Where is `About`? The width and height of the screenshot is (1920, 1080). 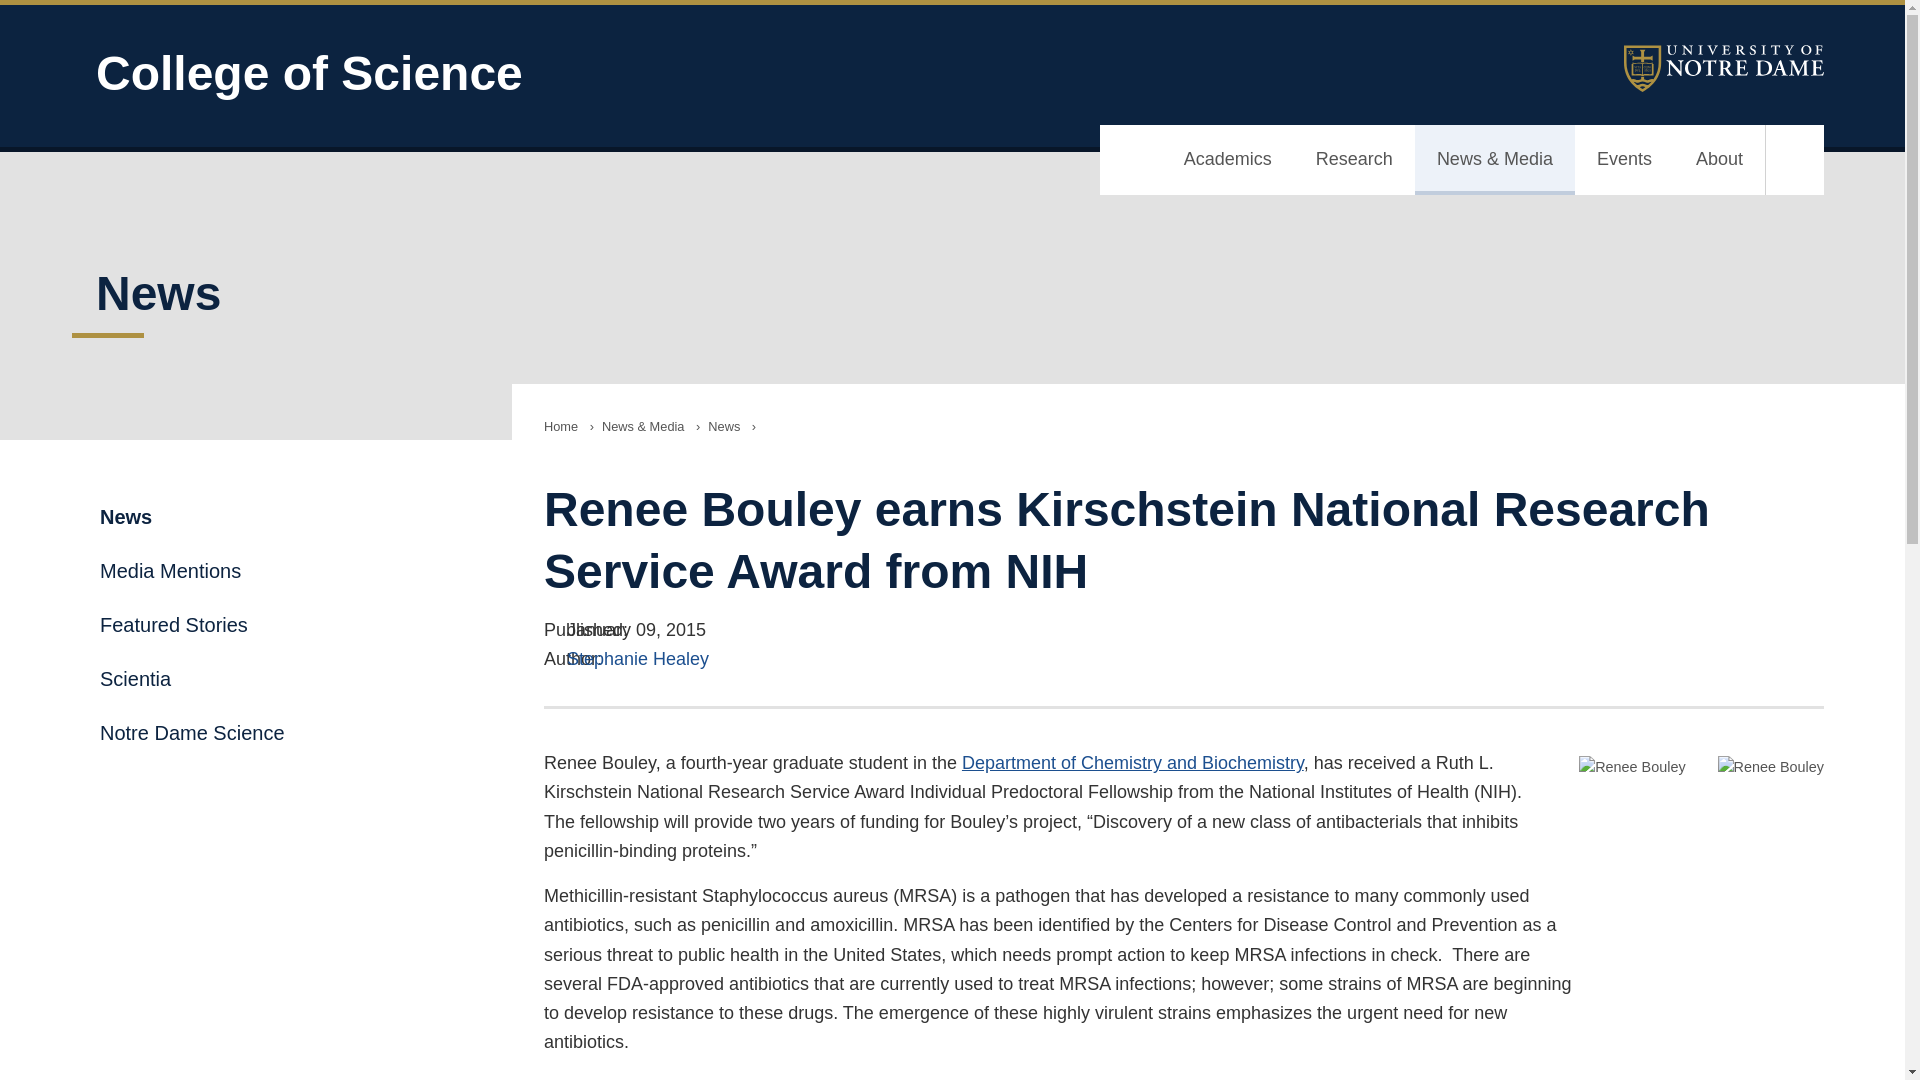
About is located at coordinates (1719, 160).